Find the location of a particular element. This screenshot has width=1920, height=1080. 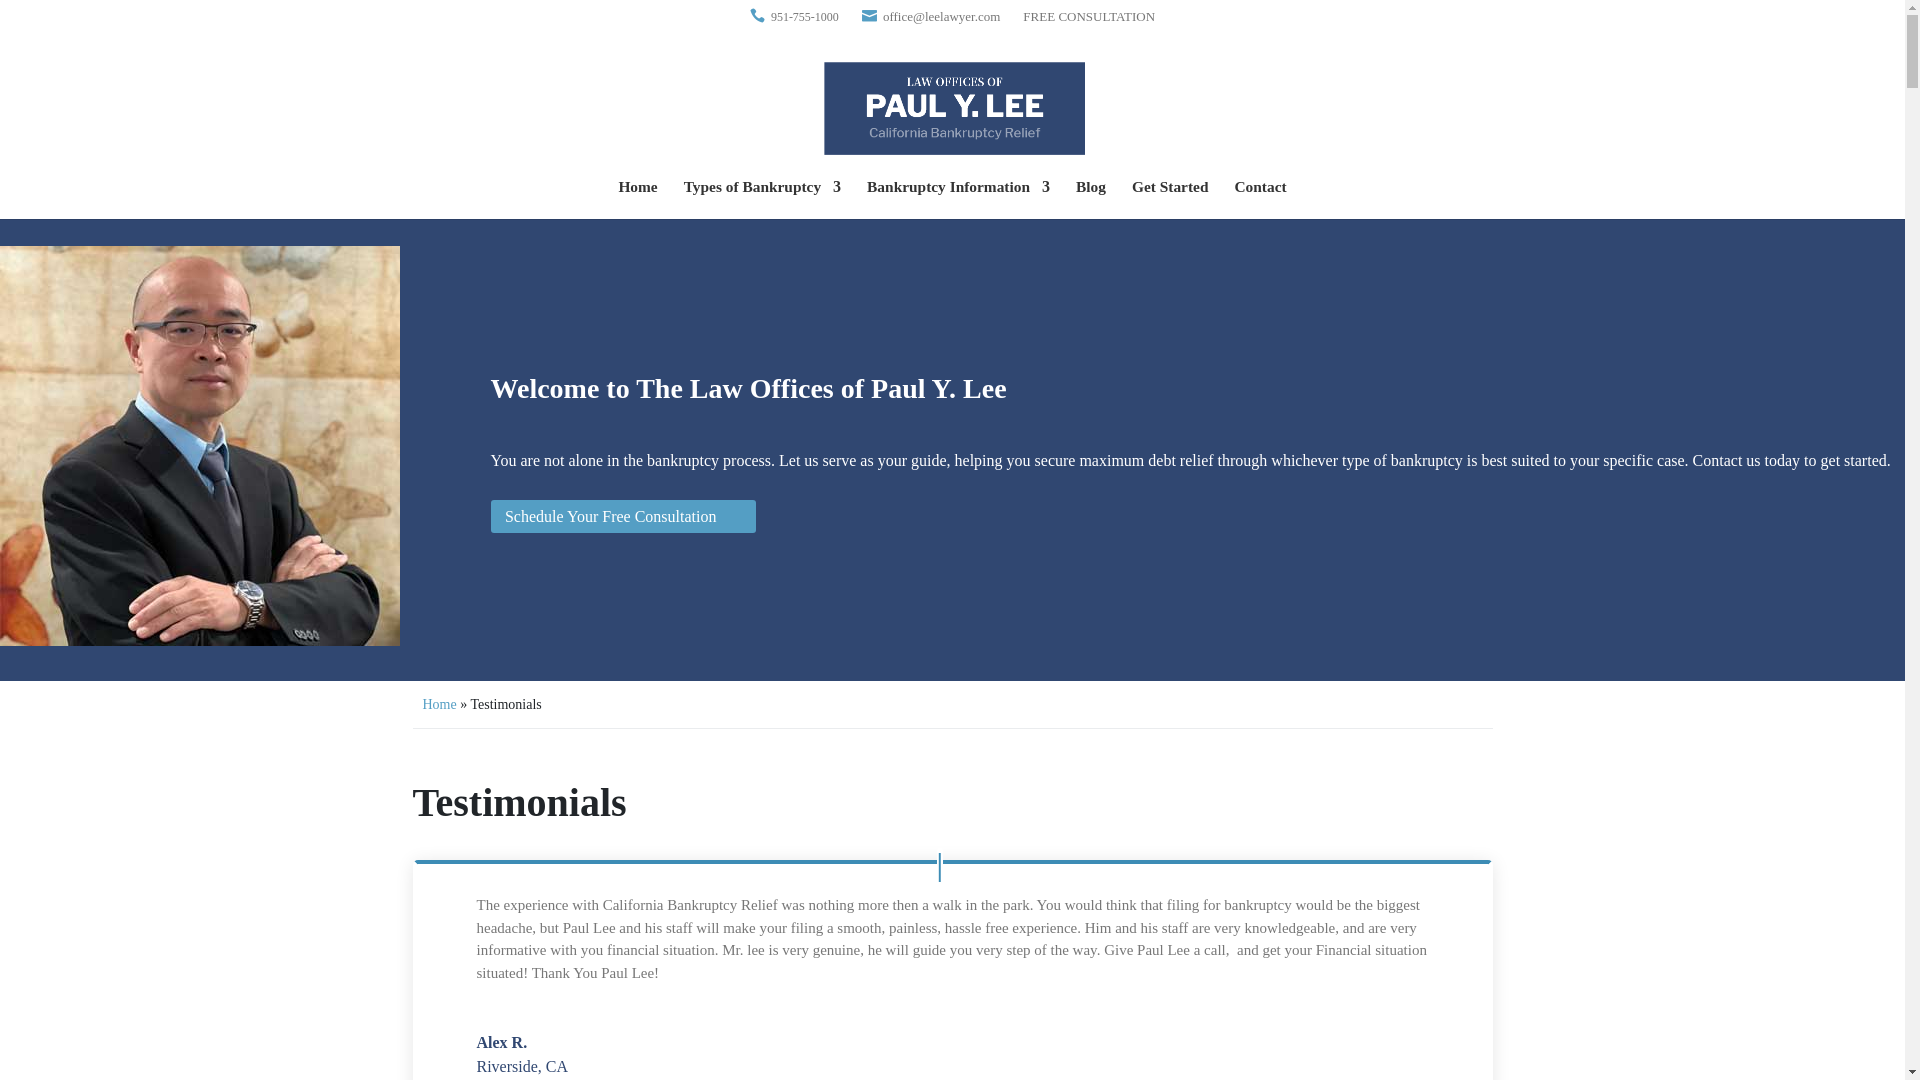

Get Started is located at coordinates (1170, 196).